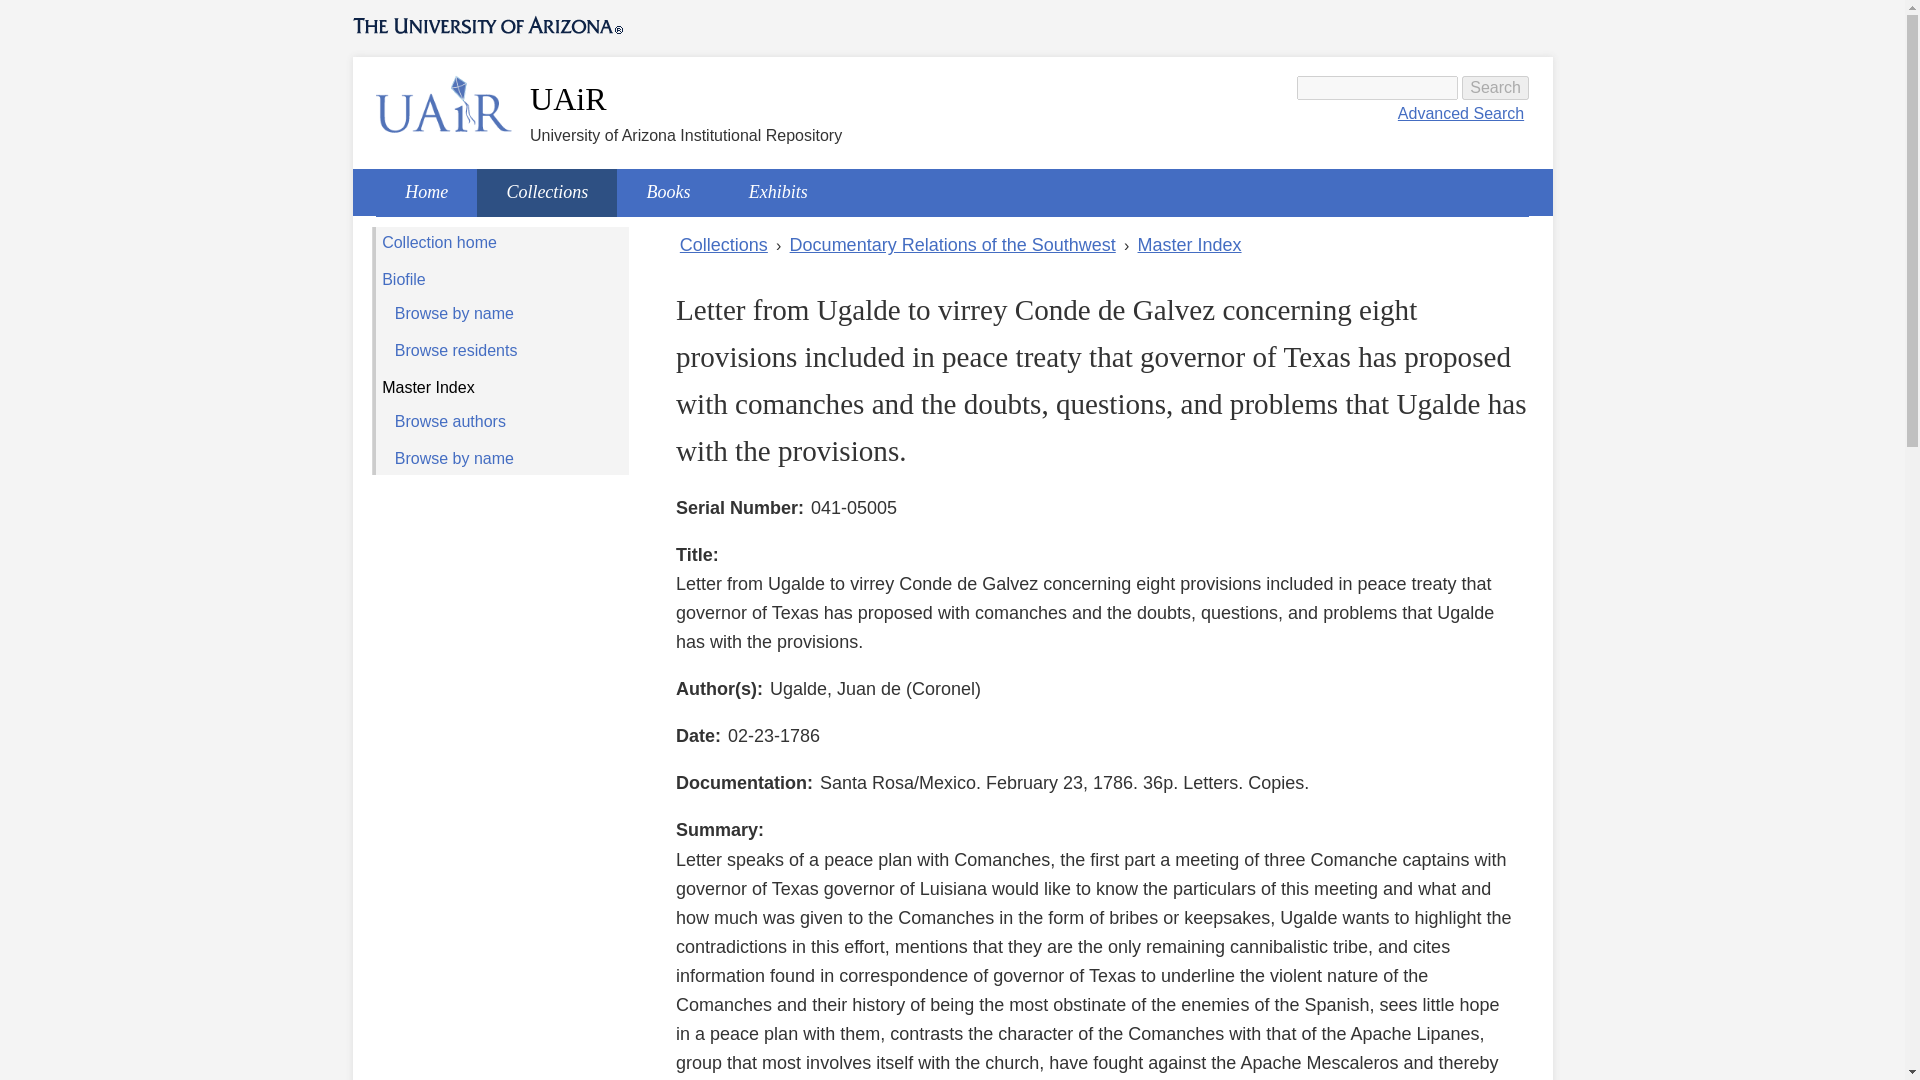  I want to click on Collections, so click(546, 192).